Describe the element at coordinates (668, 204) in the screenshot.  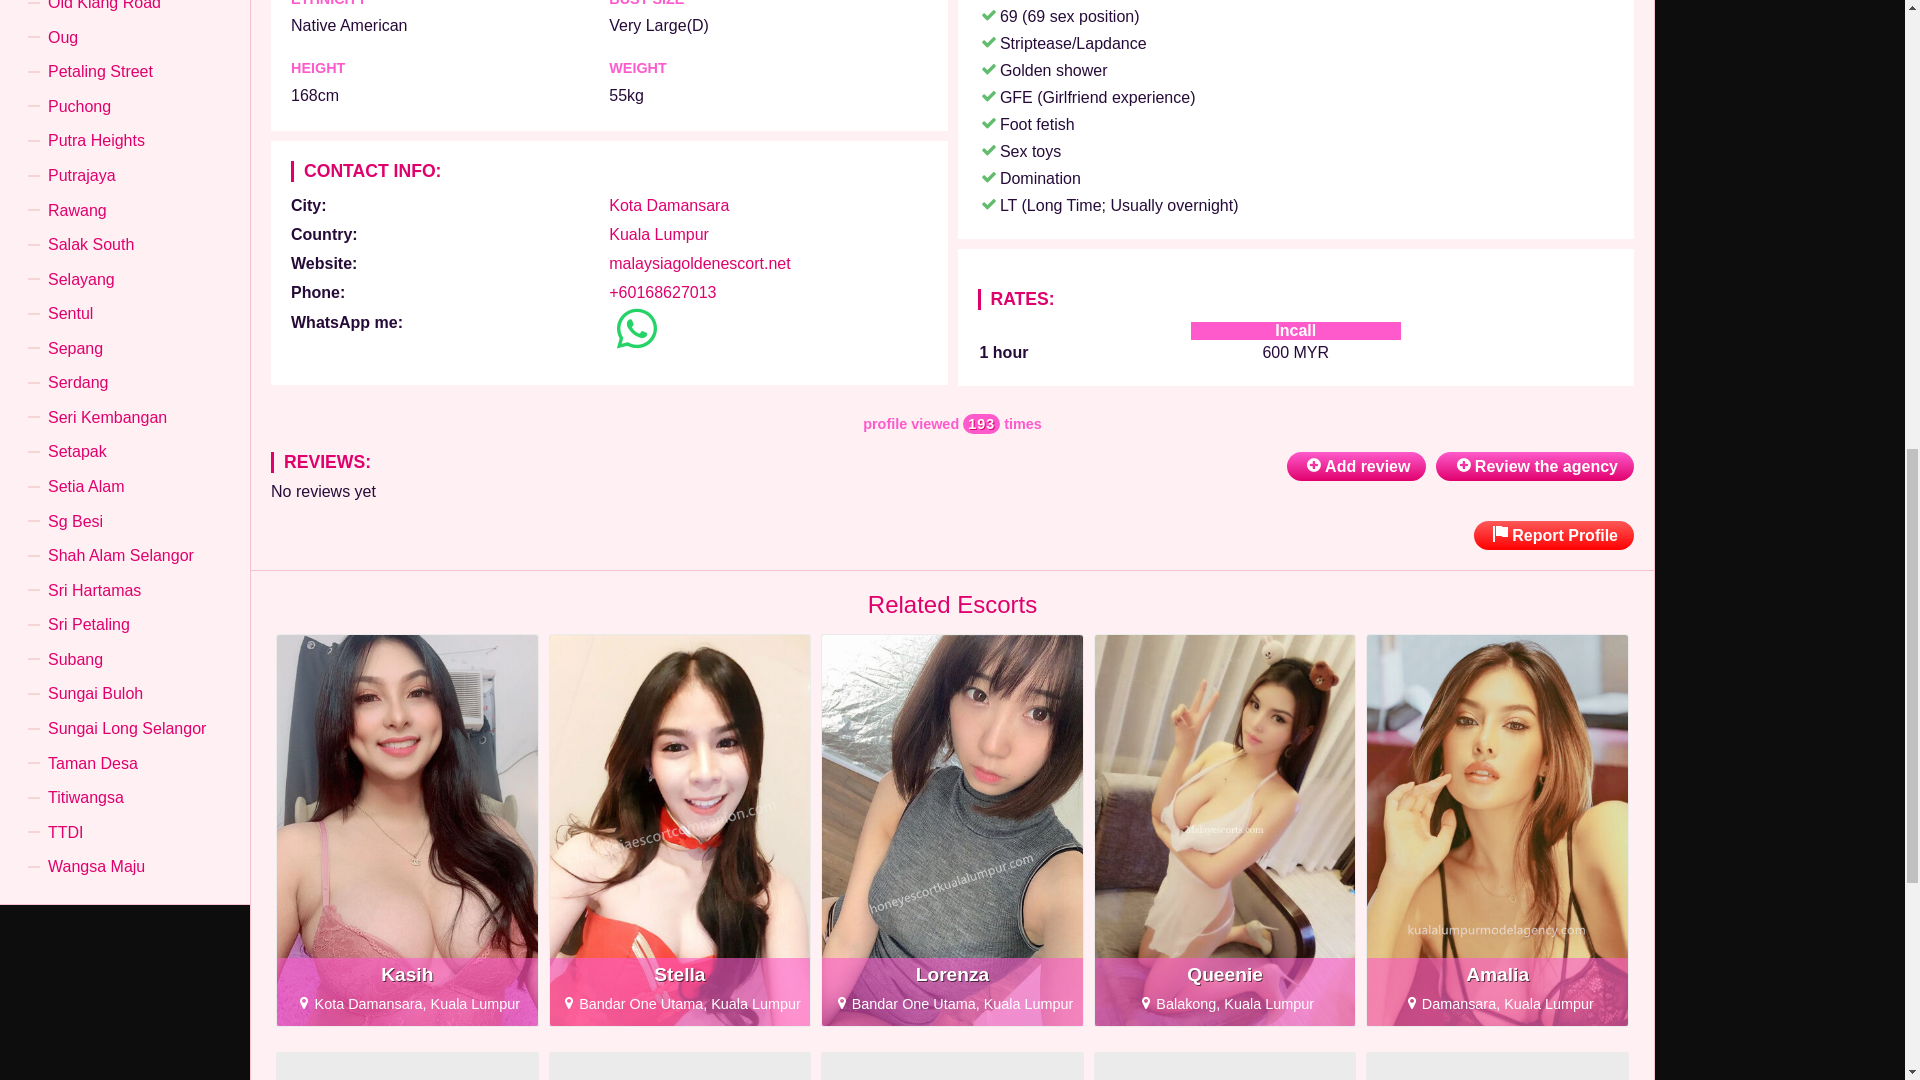
I see `Kasih` at that location.